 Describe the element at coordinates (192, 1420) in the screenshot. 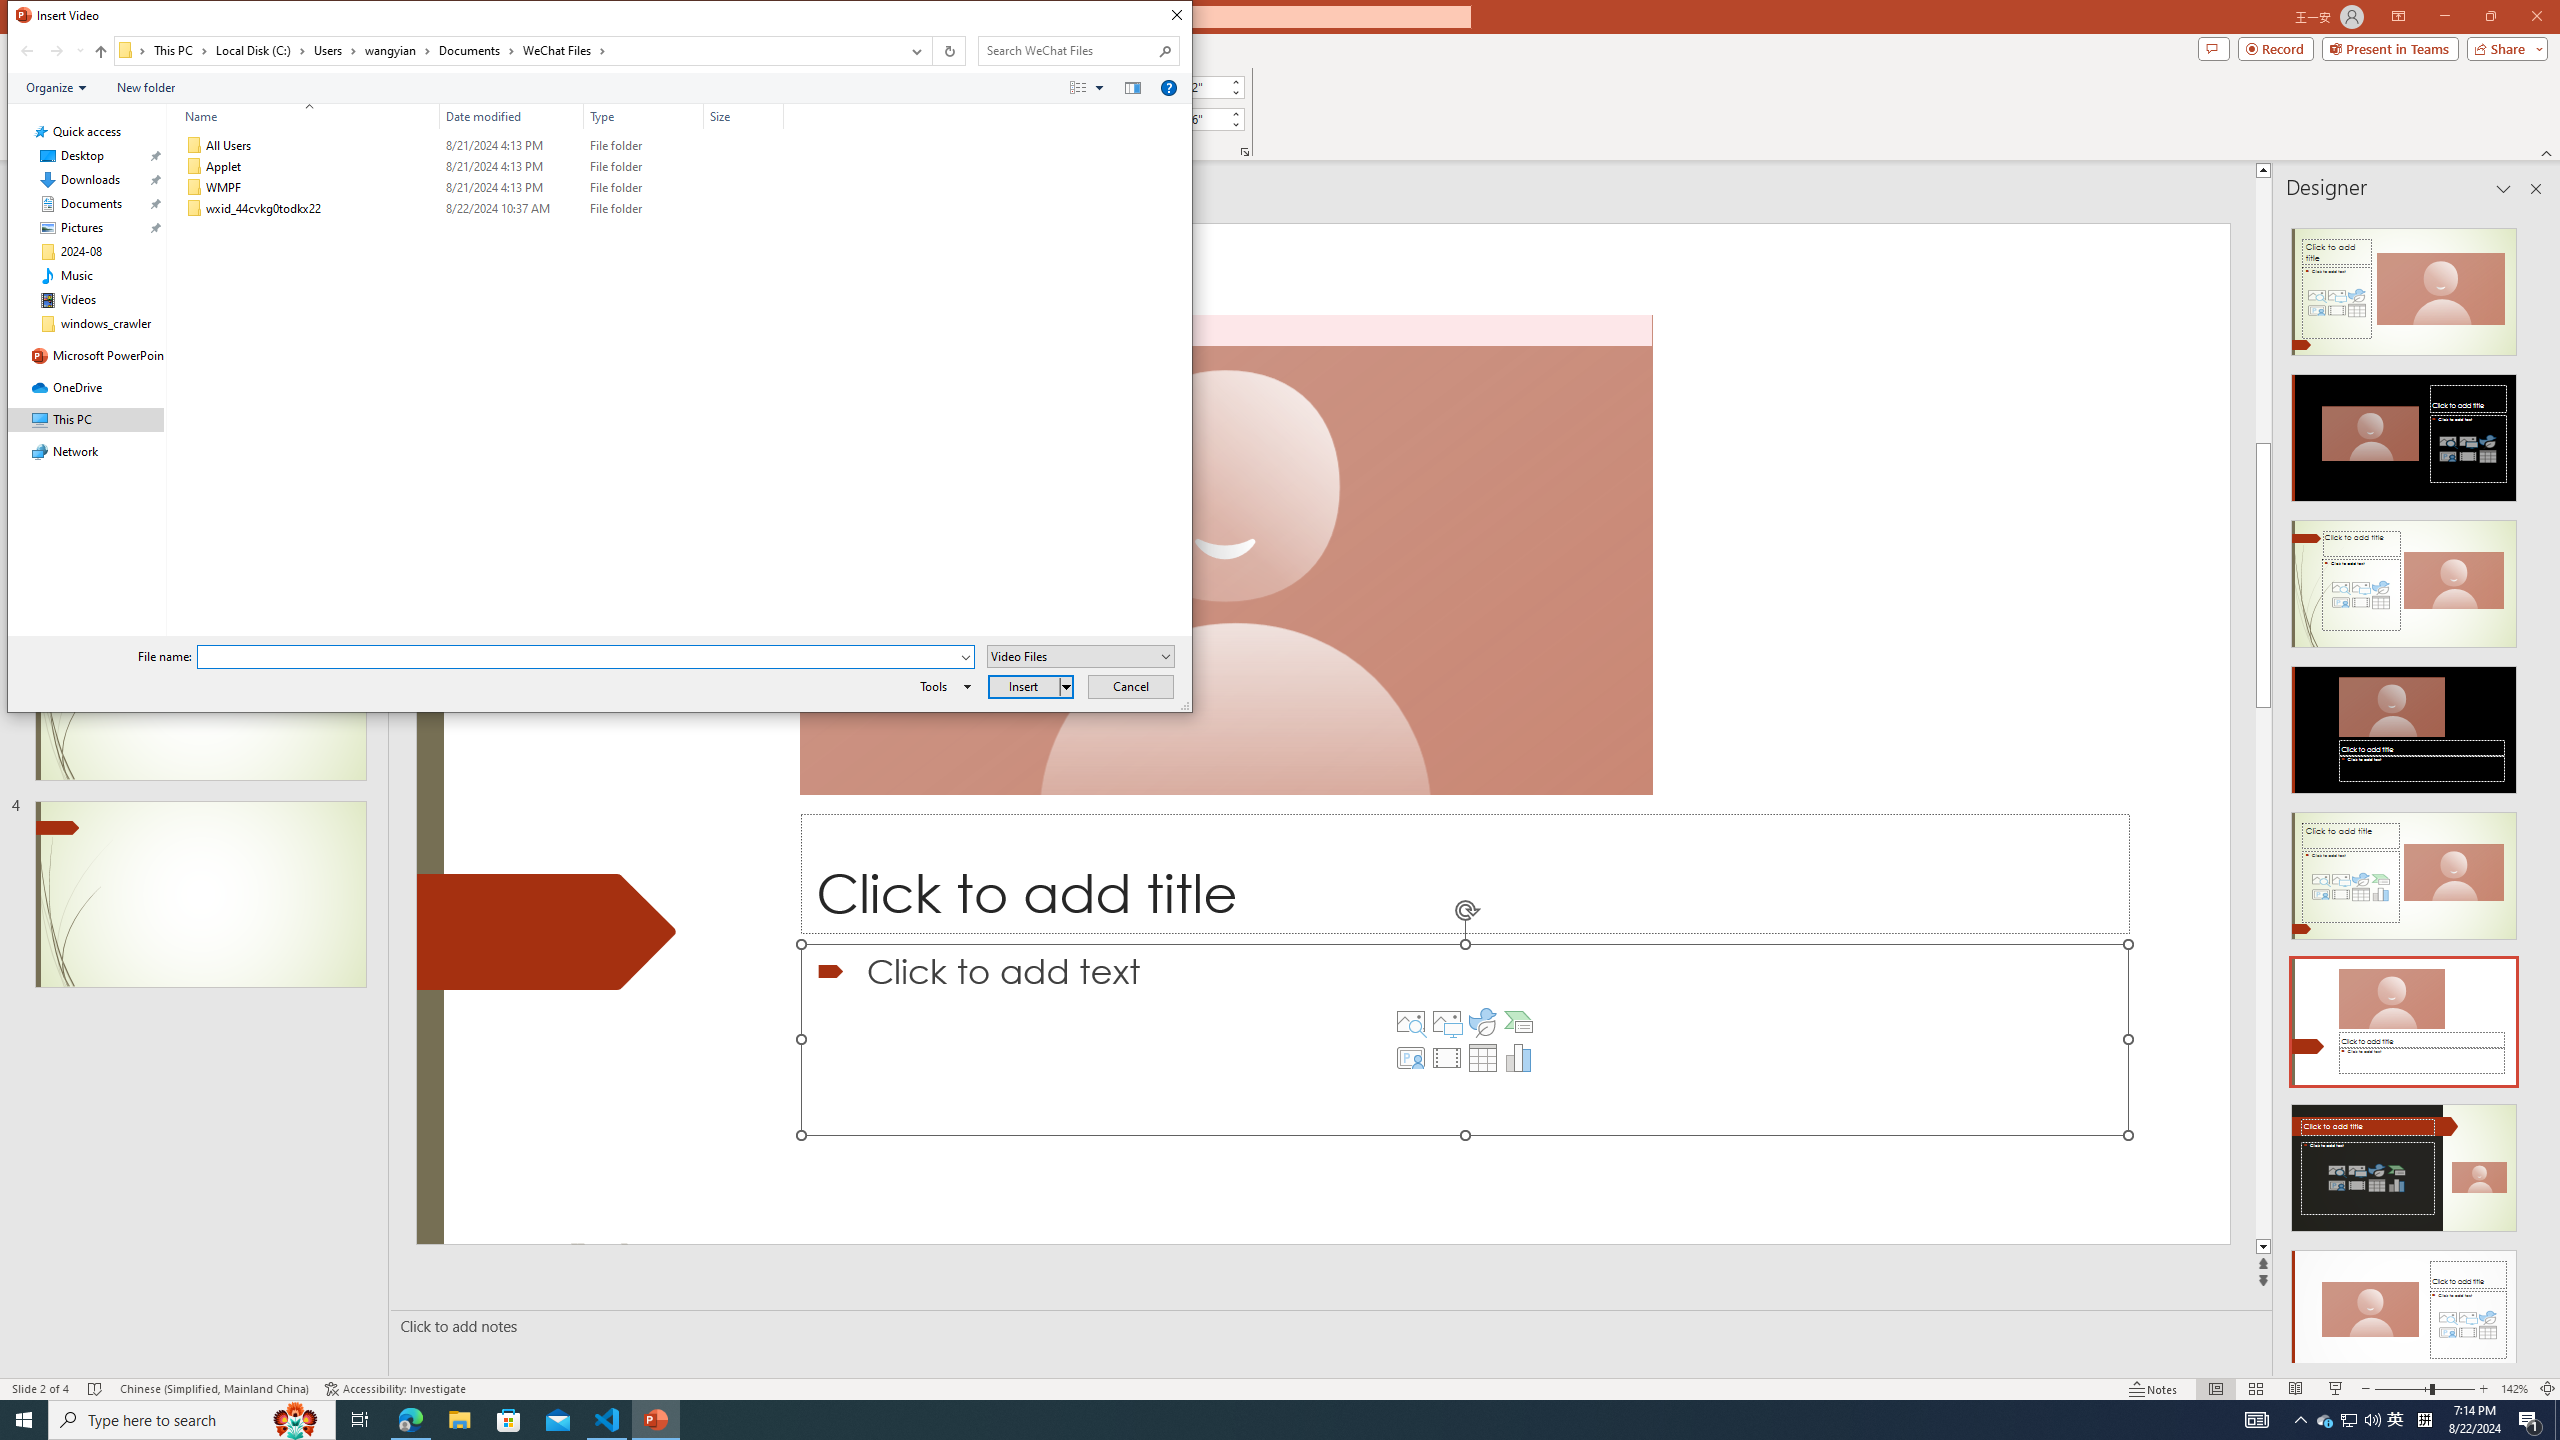

I see `Type here to search` at that location.